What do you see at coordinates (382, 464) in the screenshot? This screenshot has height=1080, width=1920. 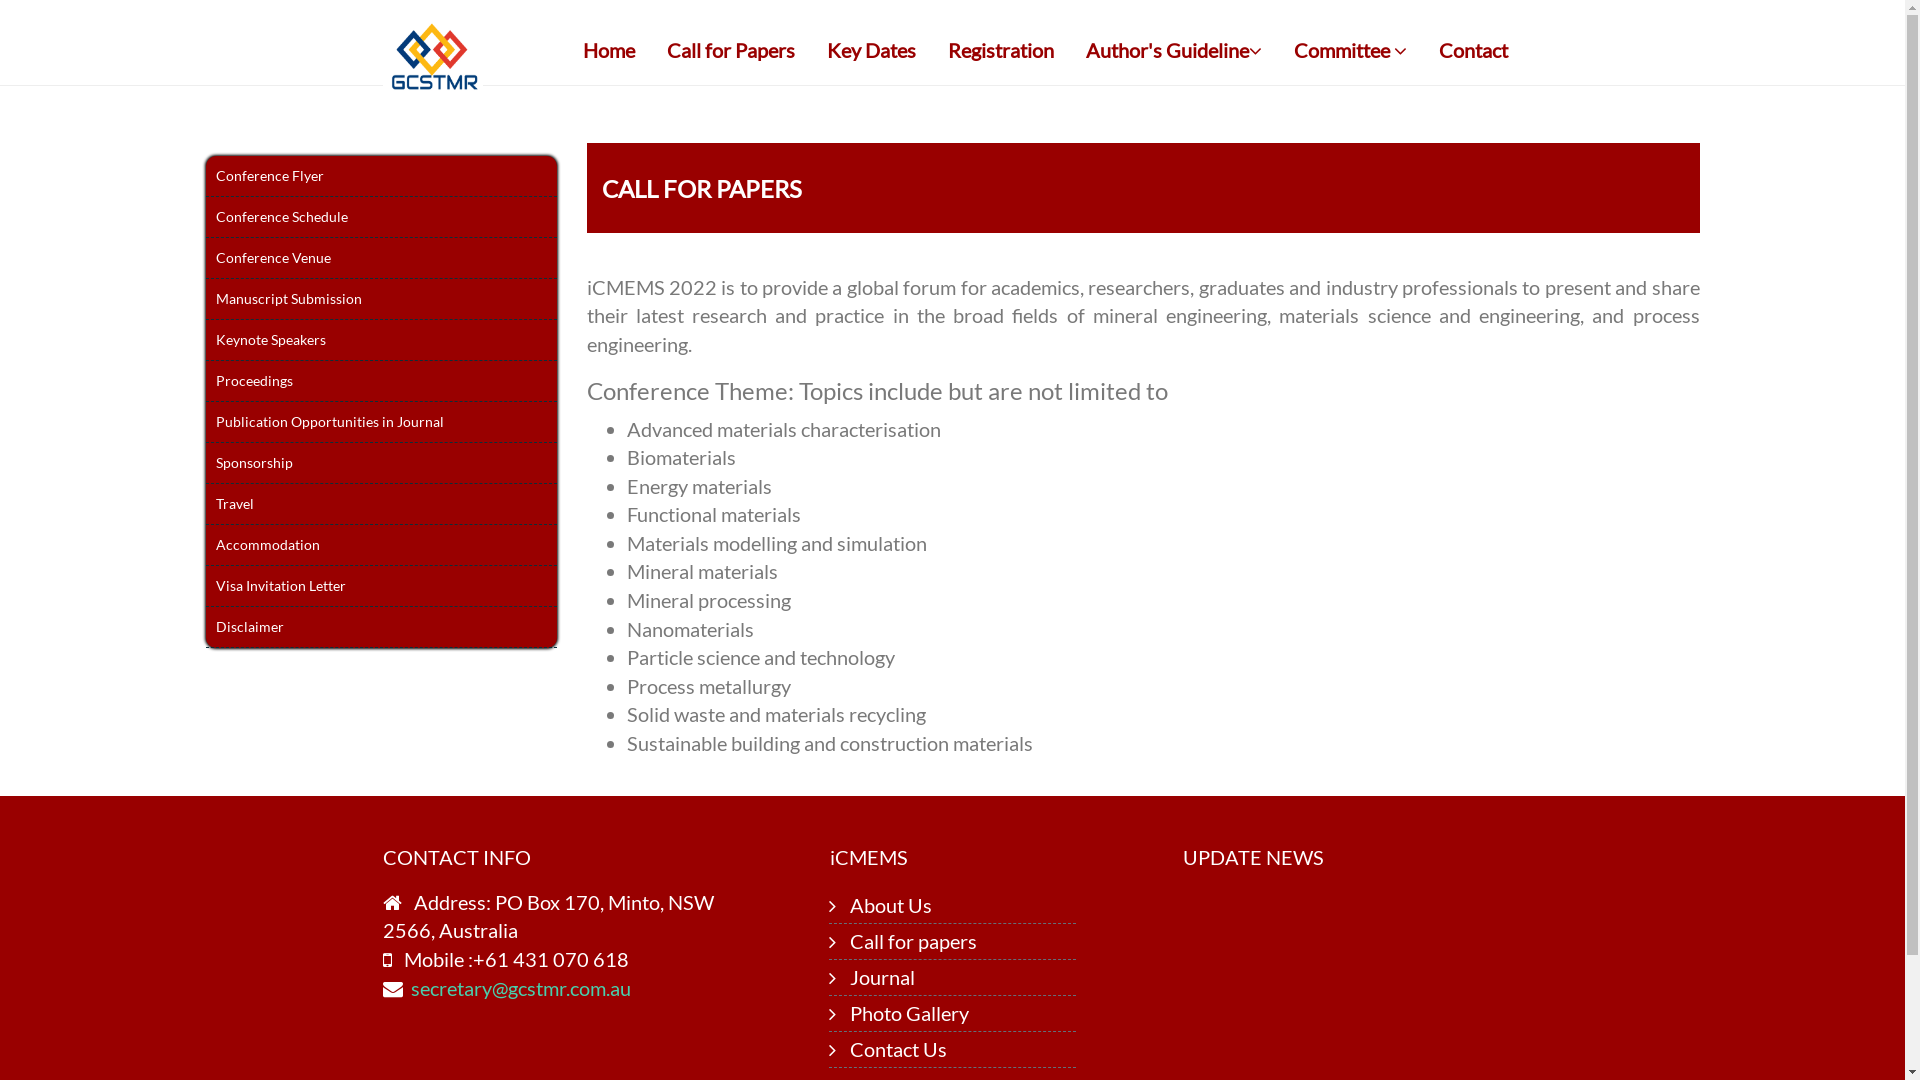 I see `Sponsorship` at bounding box center [382, 464].